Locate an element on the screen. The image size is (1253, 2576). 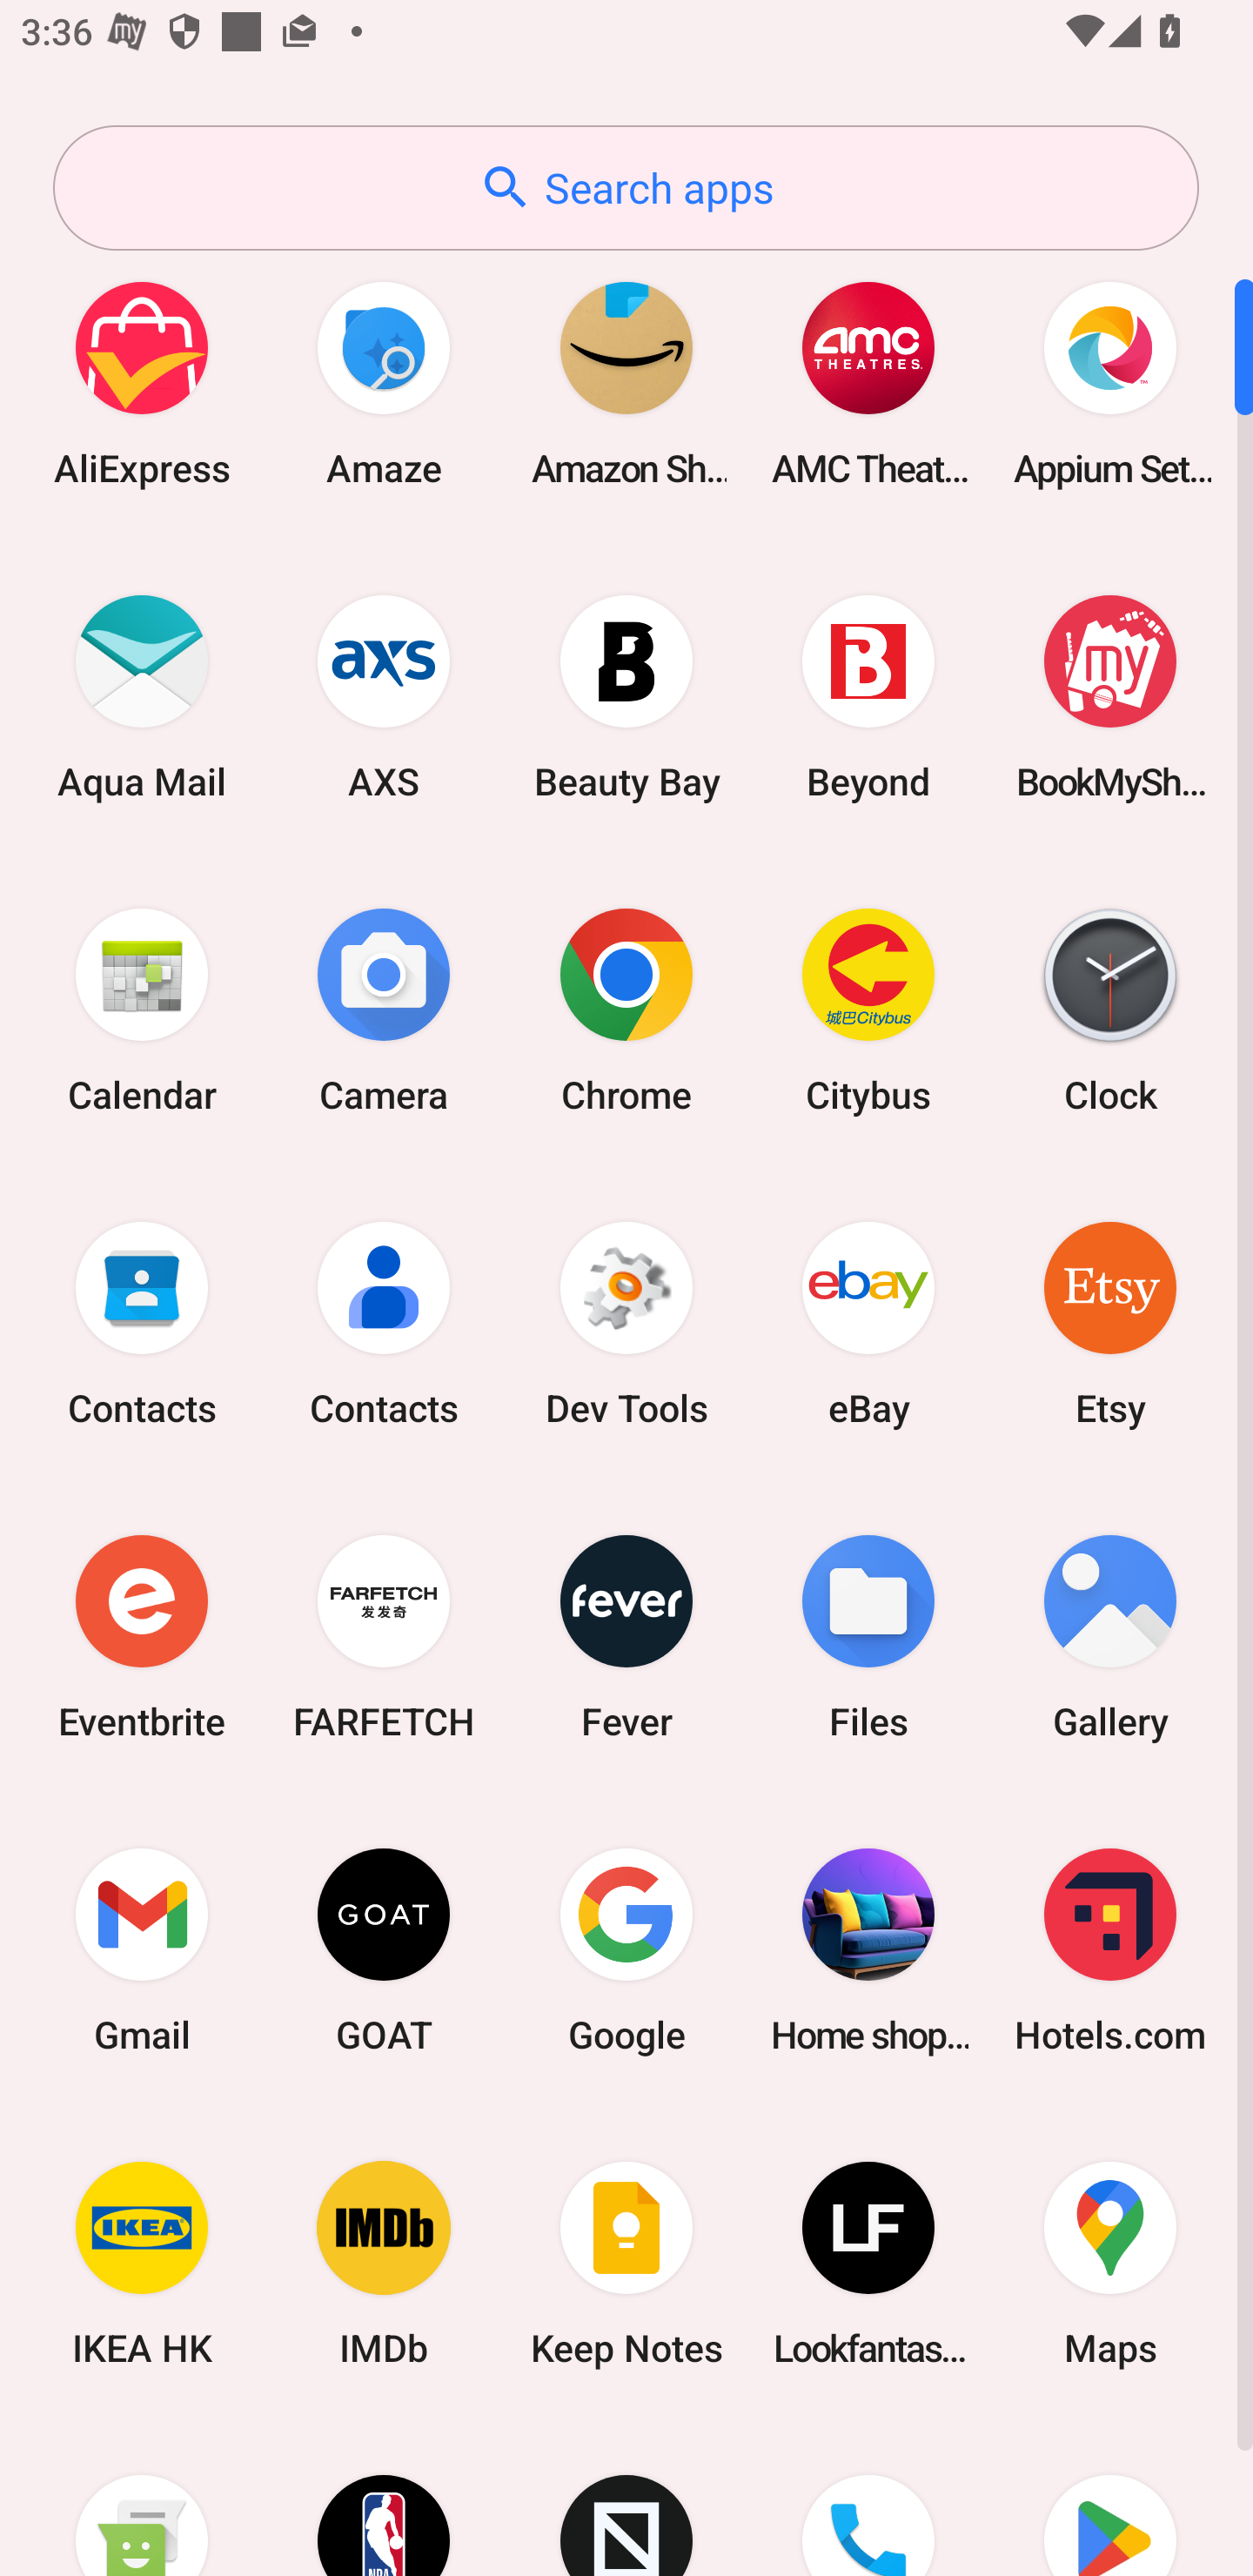
  Search apps is located at coordinates (626, 188).